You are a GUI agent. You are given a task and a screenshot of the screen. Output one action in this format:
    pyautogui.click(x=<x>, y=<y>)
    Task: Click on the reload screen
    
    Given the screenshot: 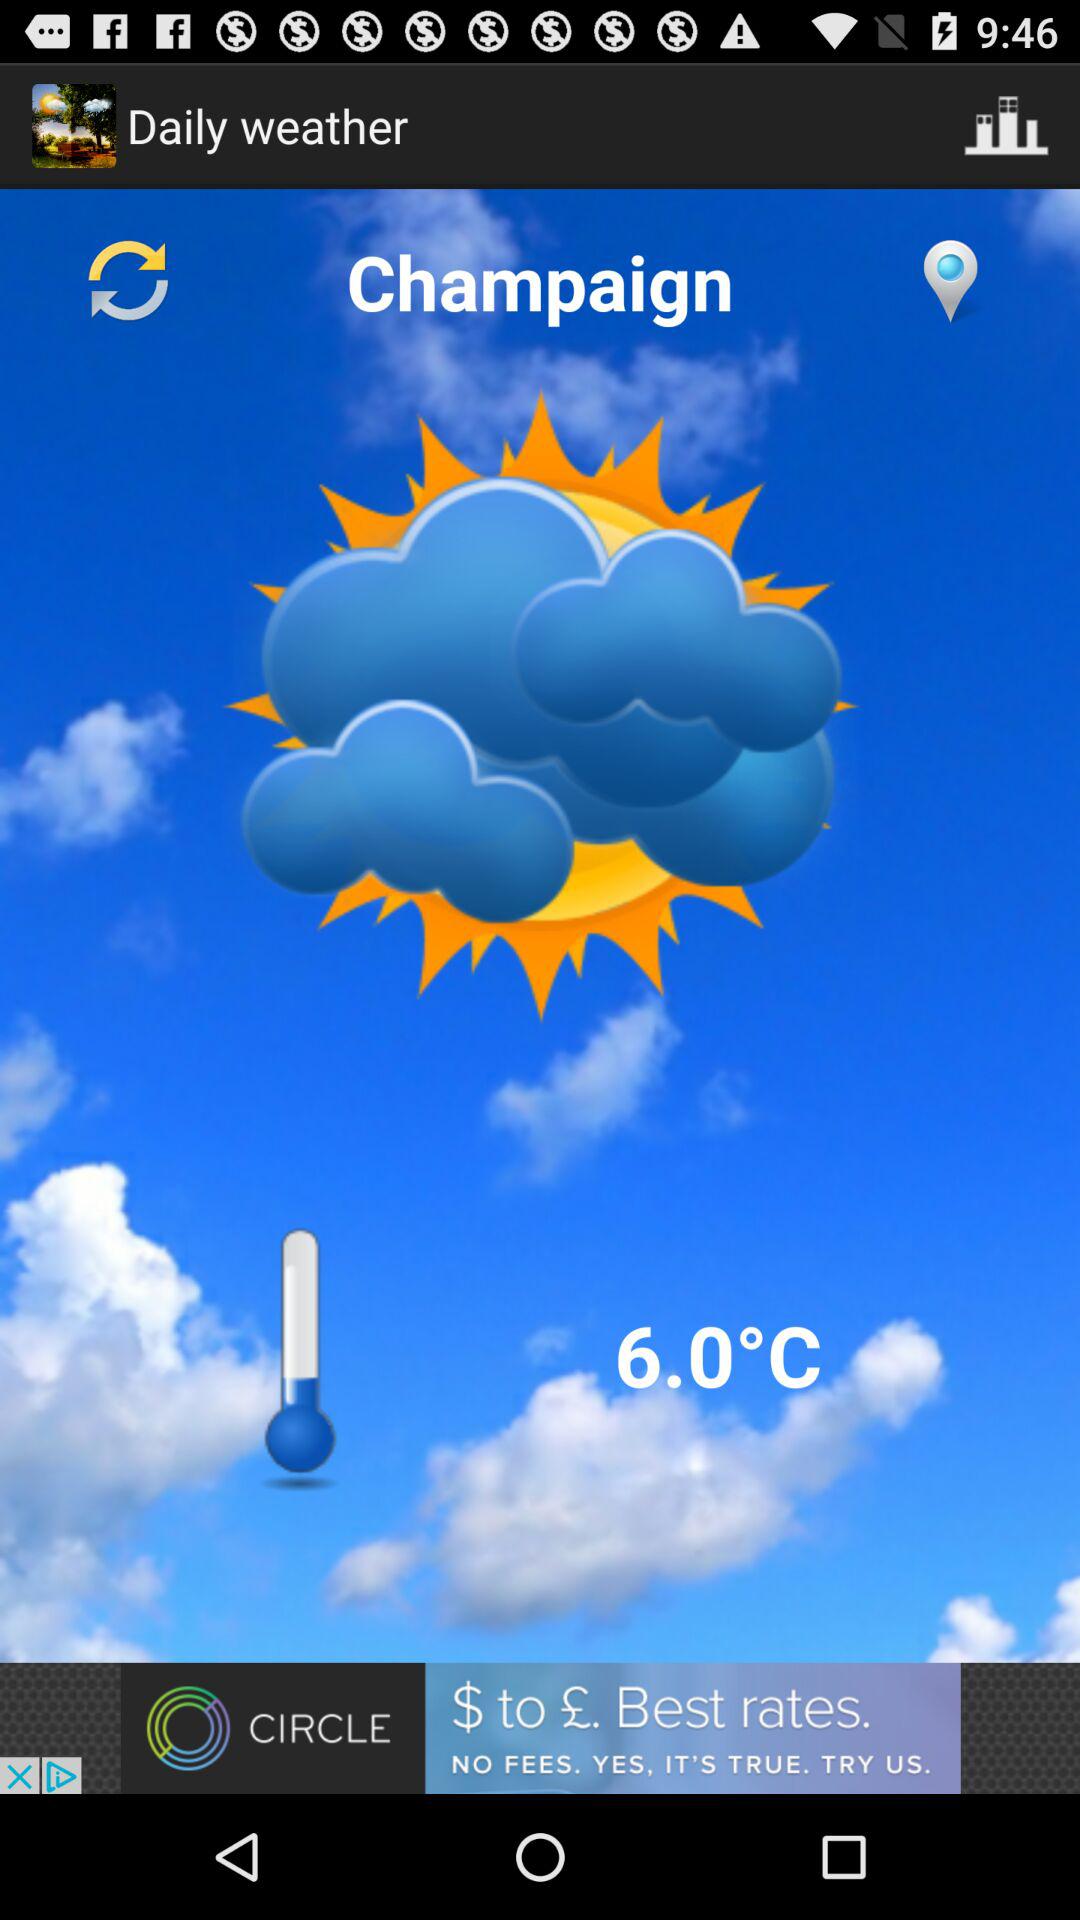 What is the action you would take?
    pyautogui.click(x=129, y=281)
    